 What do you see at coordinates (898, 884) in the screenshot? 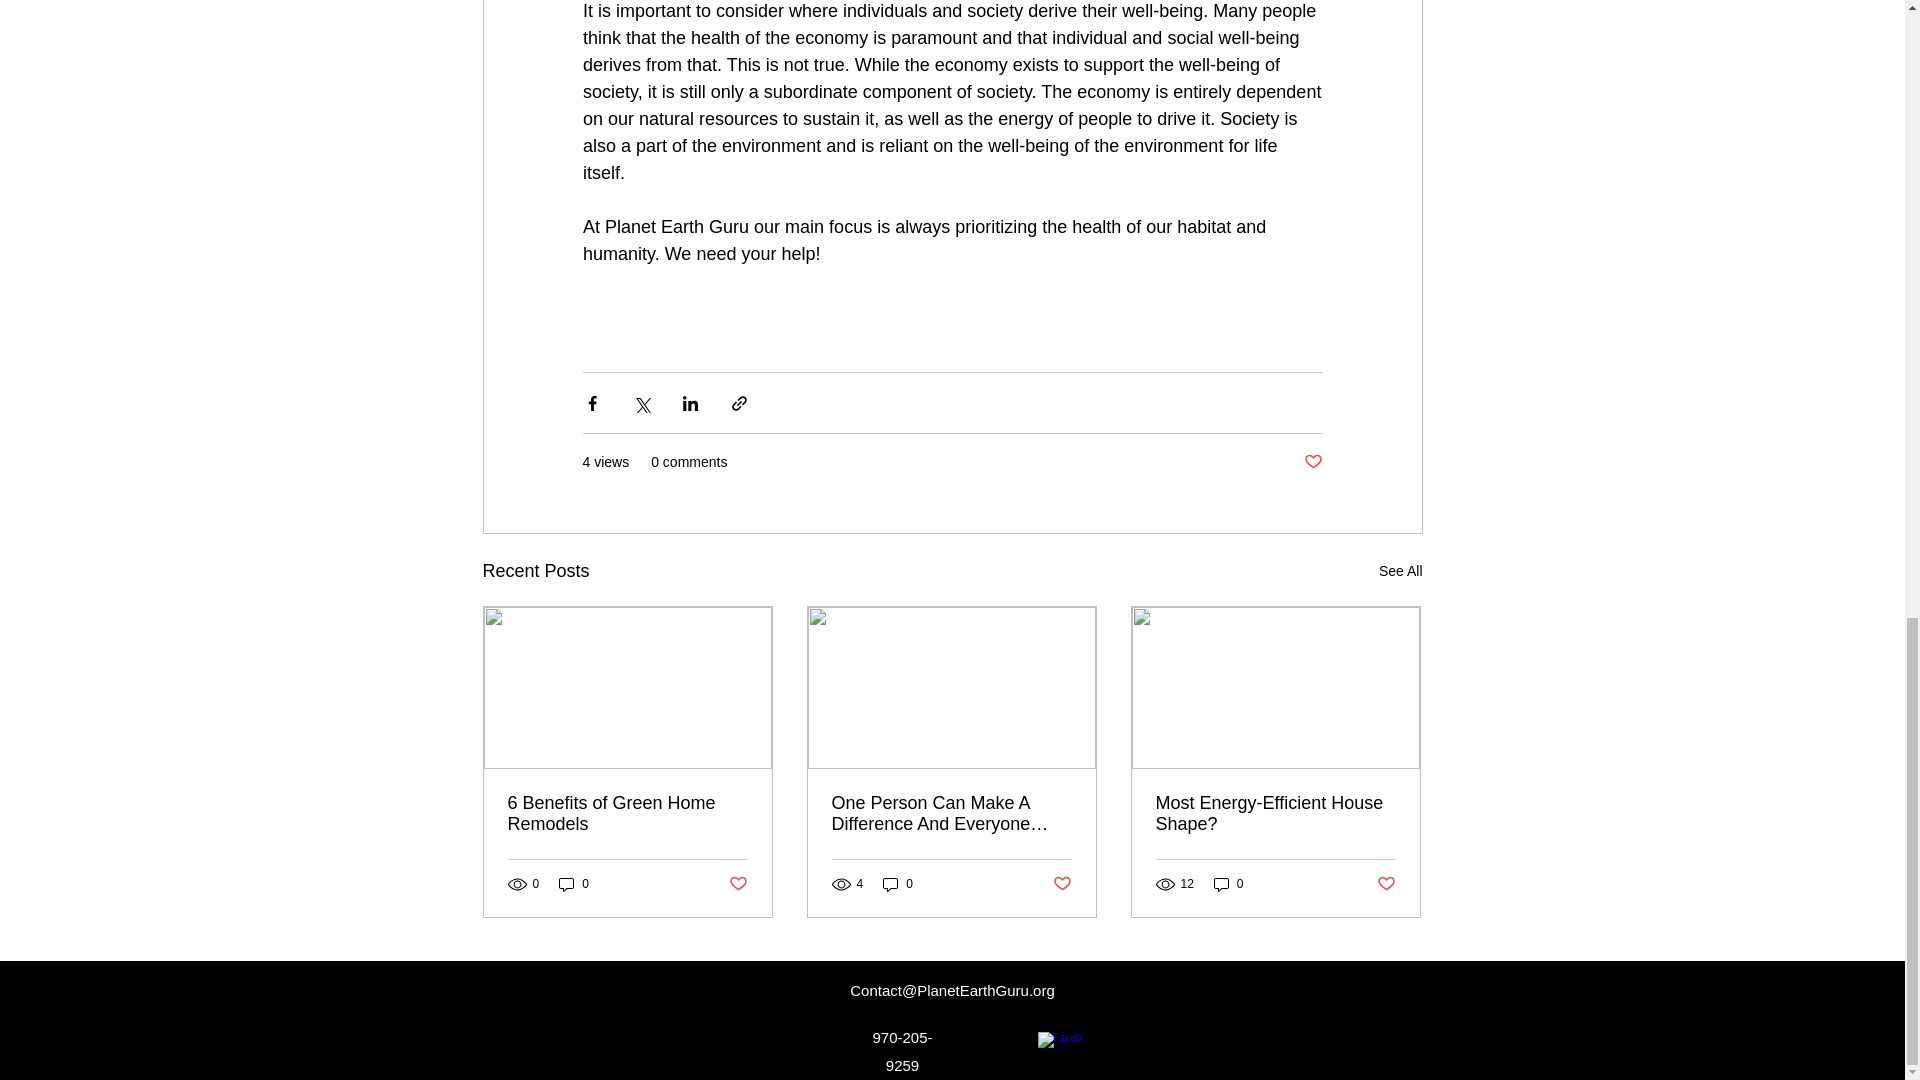
I see `0` at bounding box center [898, 884].